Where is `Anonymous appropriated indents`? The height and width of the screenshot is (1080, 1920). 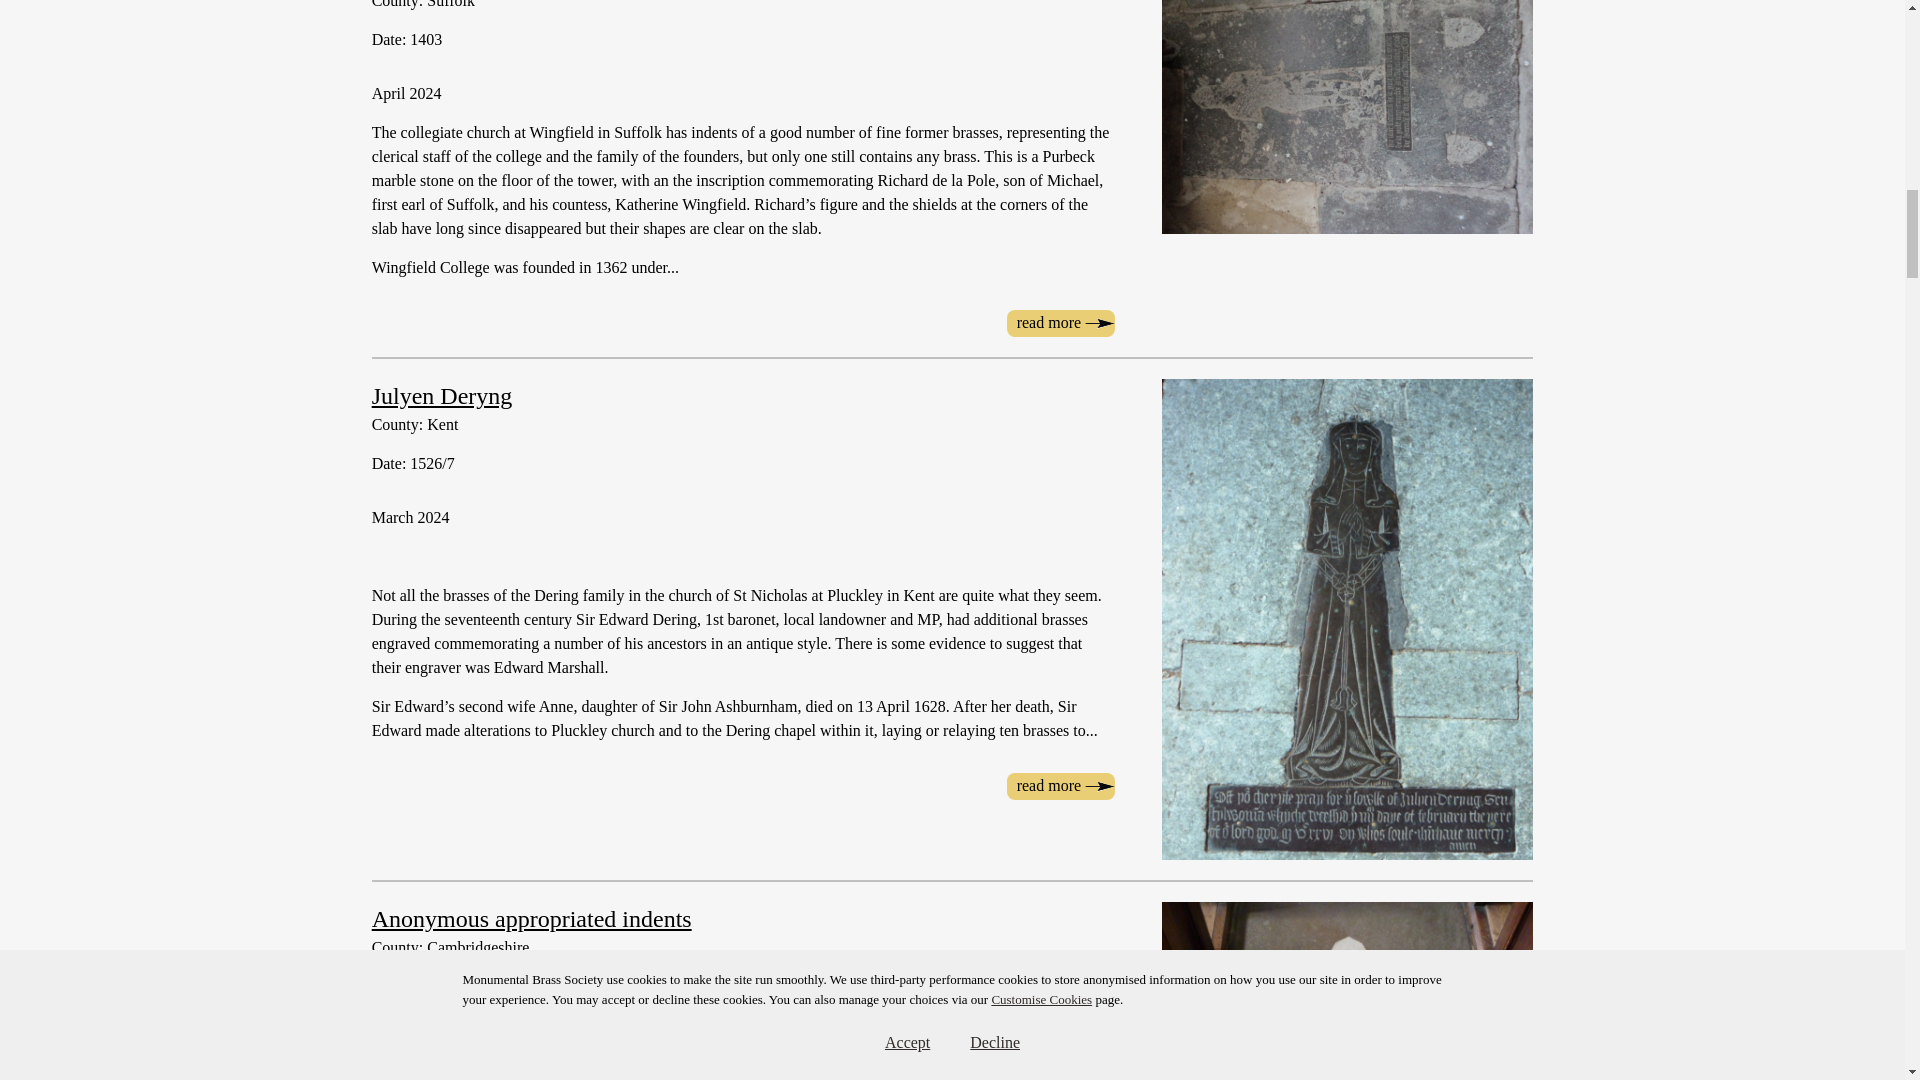 Anonymous appropriated indents is located at coordinates (532, 919).